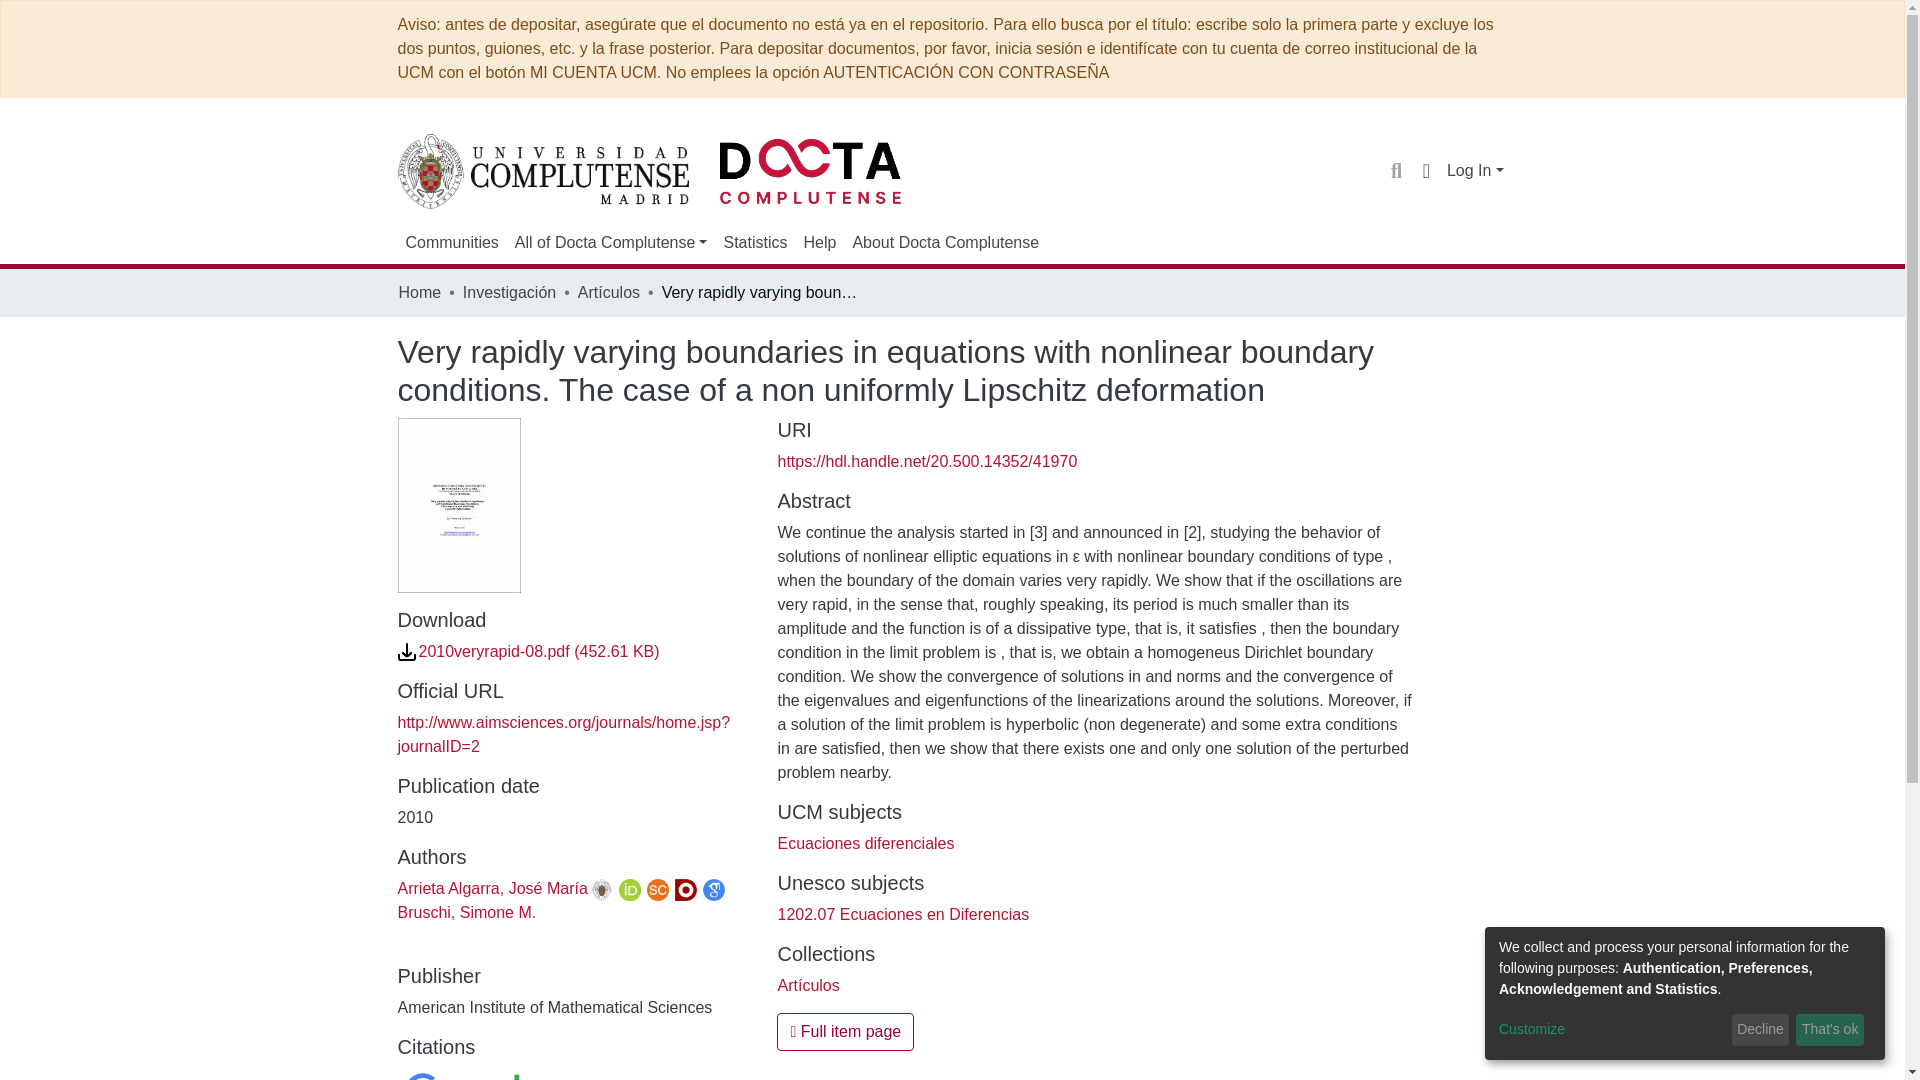 The image size is (1920, 1080). I want to click on All of Docta Complutense, so click(611, 242).